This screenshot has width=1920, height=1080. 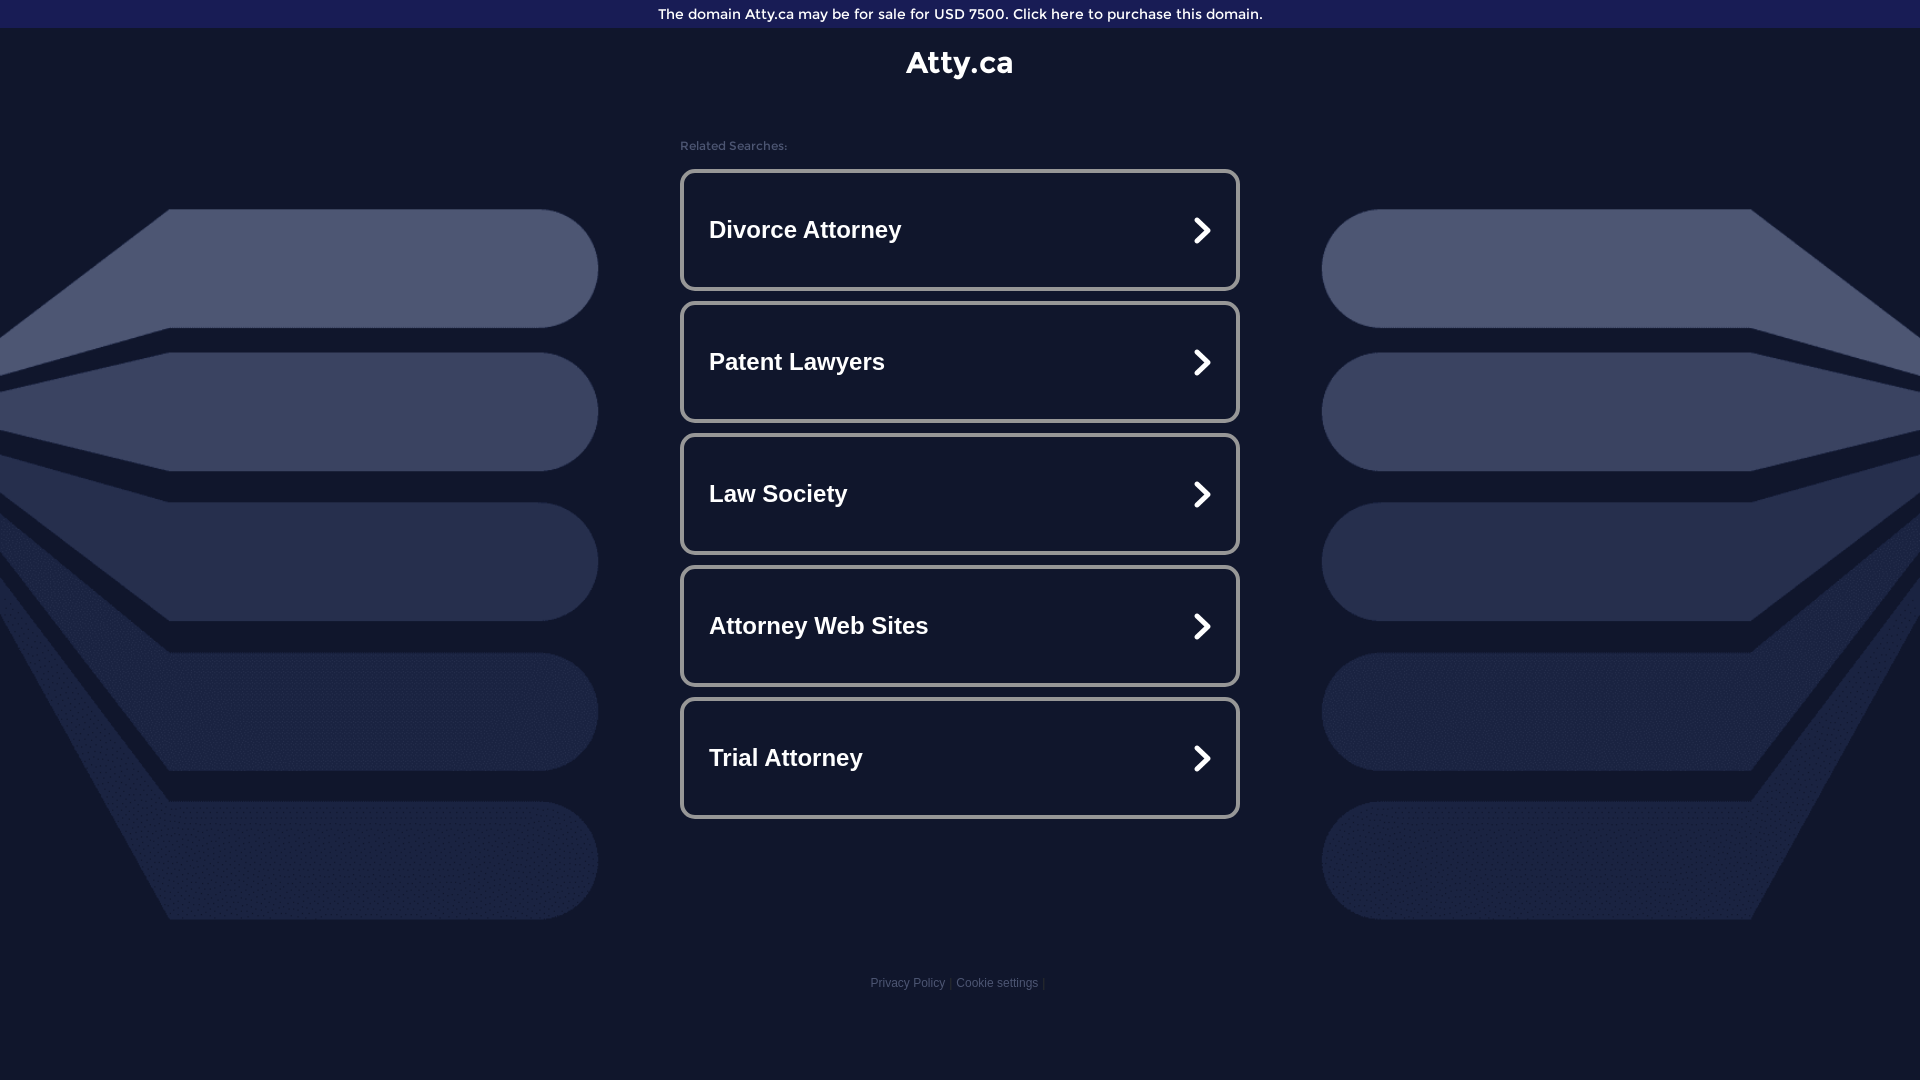 I want to click on Atty.ca, so click(x=960, y=62).